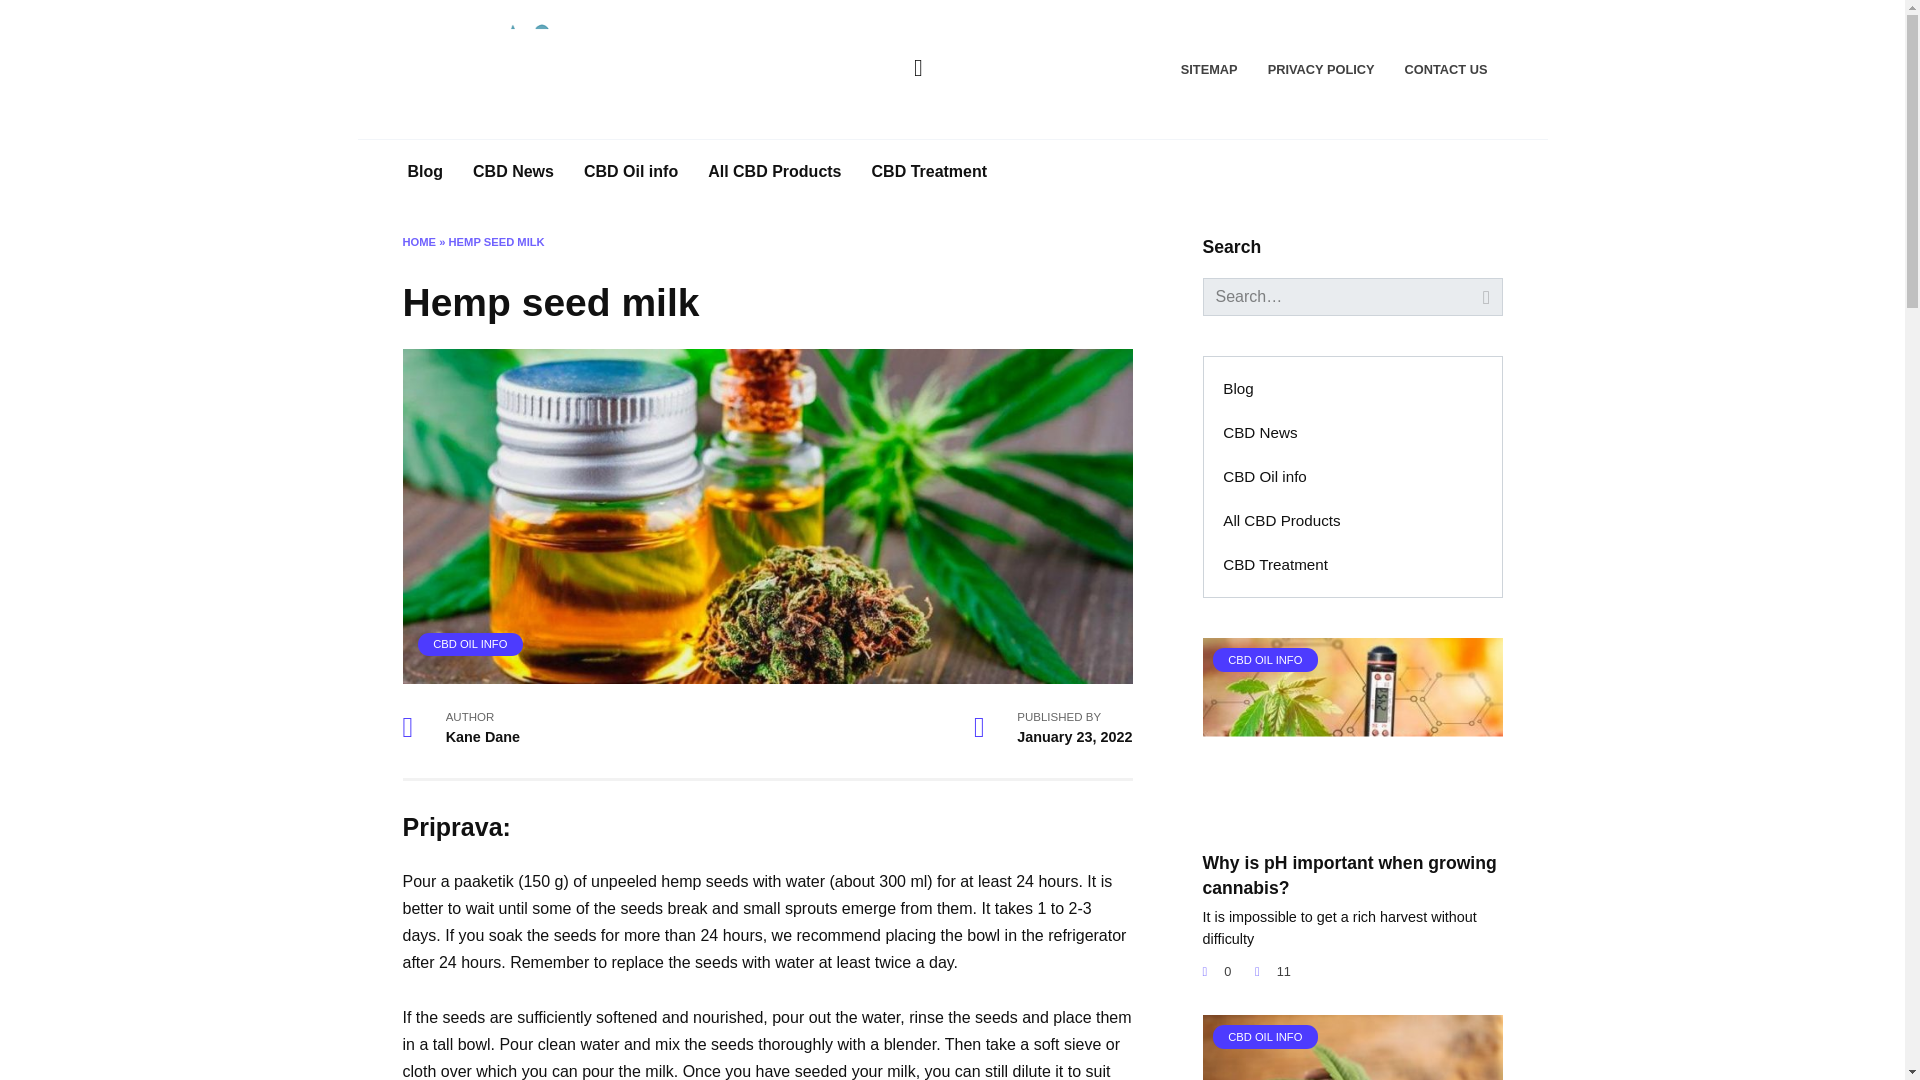 The height and width of the screenshot is (1080, 1920). Describe the element at coordinates (630, 172) in the screenshot. I see `CBD Oil info` at that location.